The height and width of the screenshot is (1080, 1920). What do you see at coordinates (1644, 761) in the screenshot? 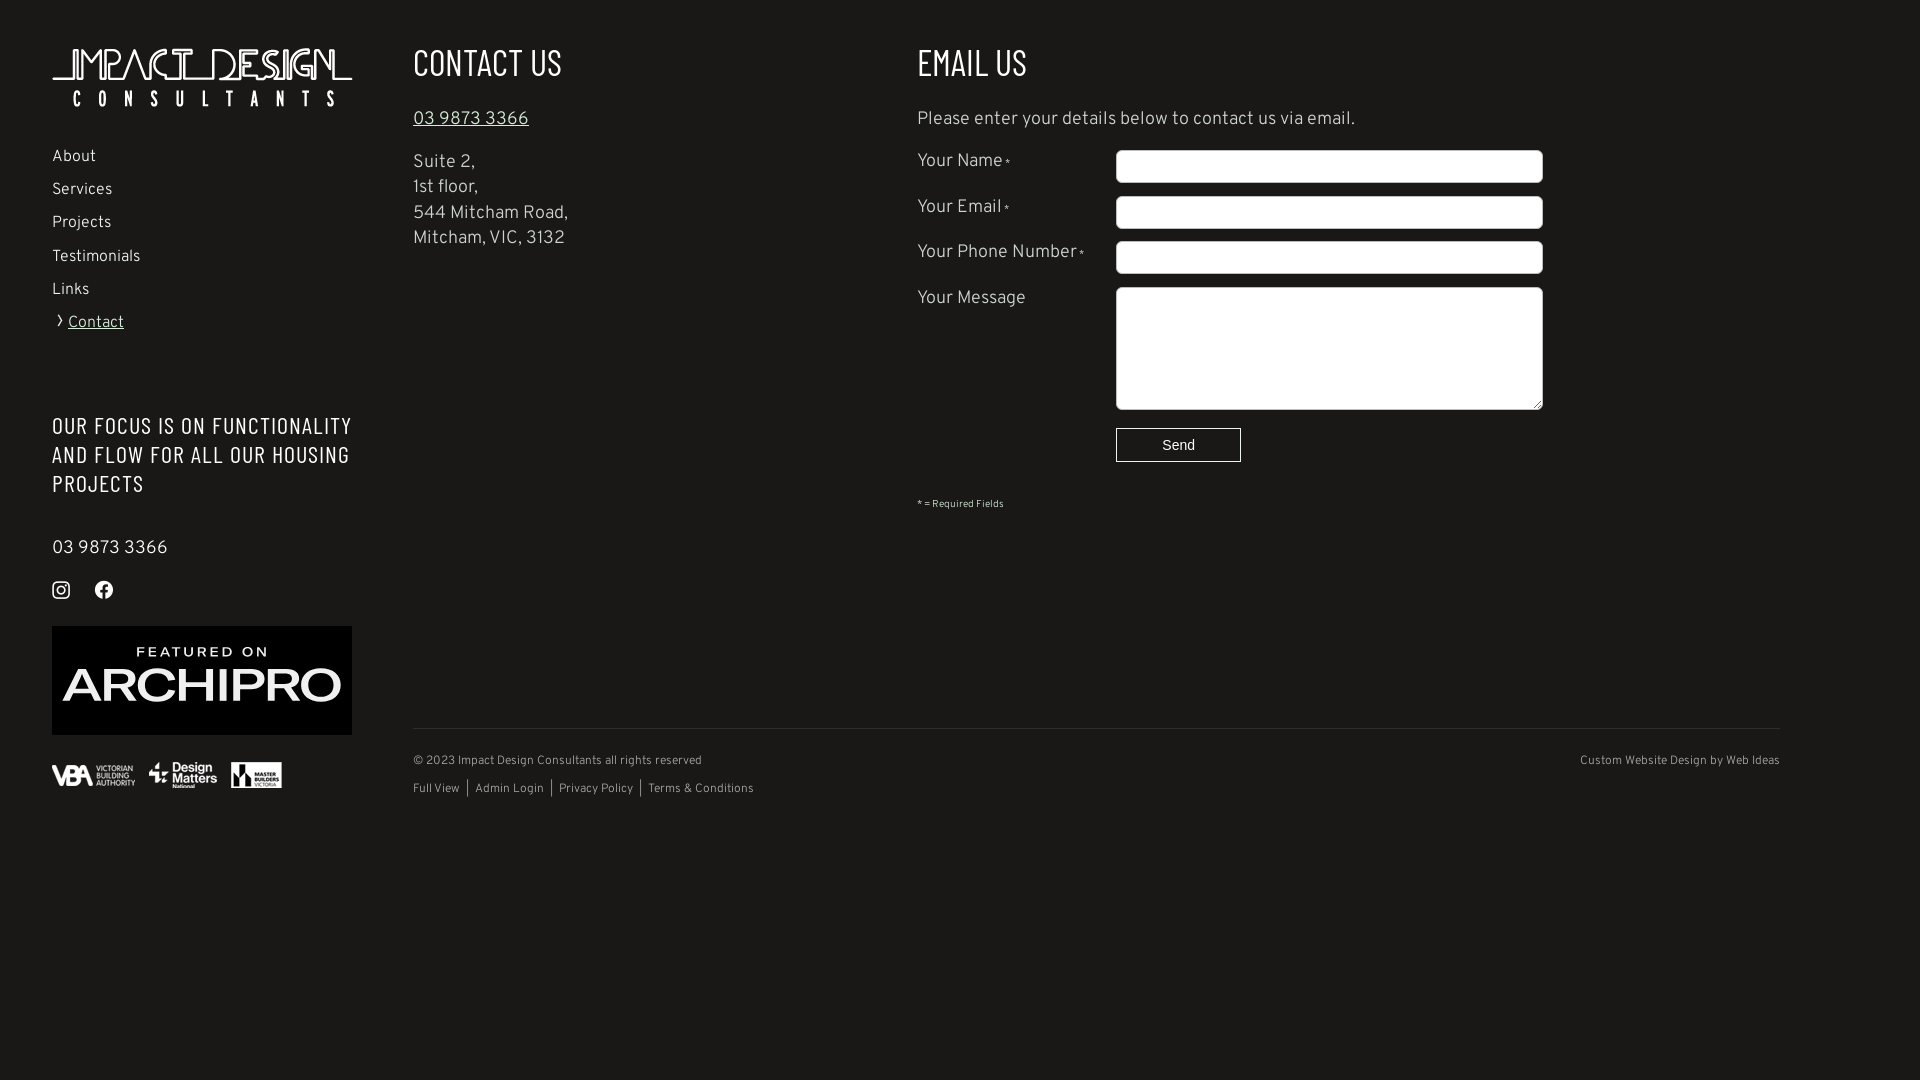
I see `Custom Website Design` at bounding box center [1644, 761].